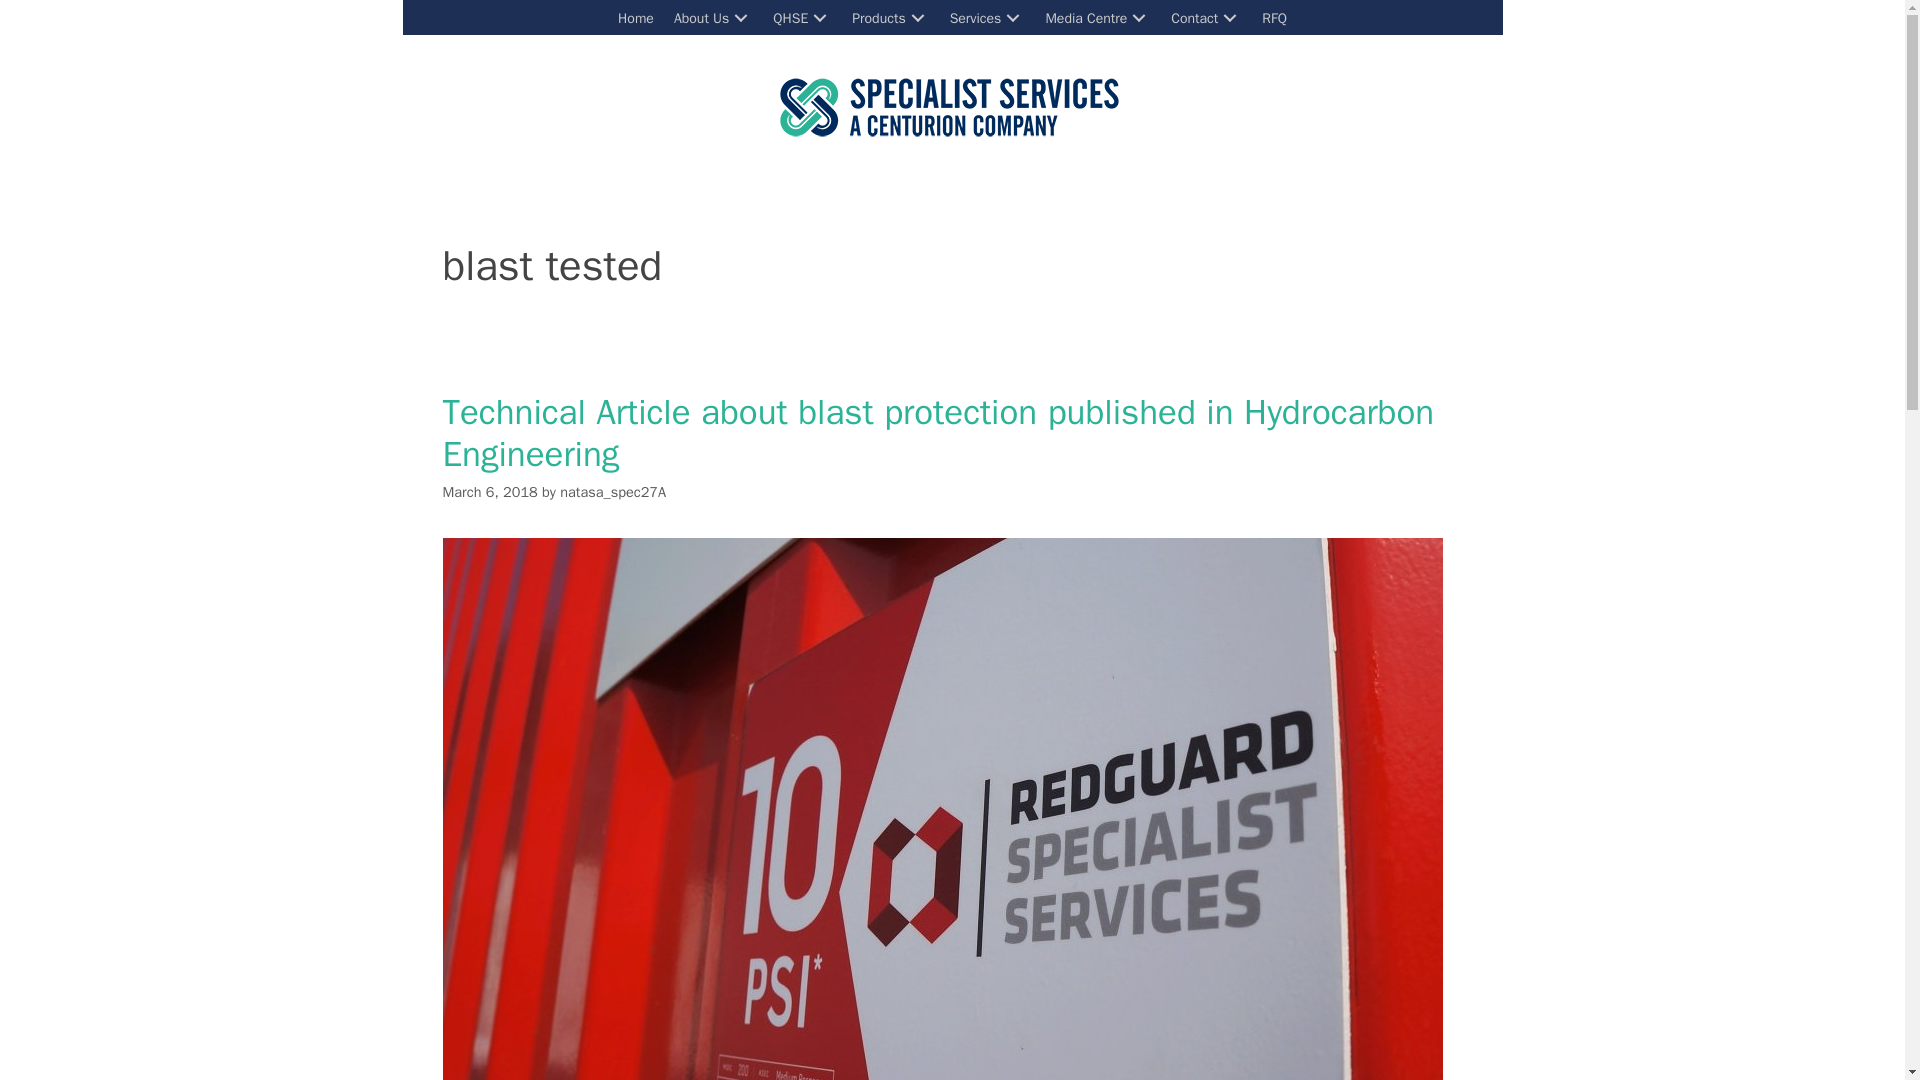 This screenshot has width=1920, height=1080. What do you see at coordinates (636, 18) in the screenshot?
I see `Home` at bounding box center [636, 18].